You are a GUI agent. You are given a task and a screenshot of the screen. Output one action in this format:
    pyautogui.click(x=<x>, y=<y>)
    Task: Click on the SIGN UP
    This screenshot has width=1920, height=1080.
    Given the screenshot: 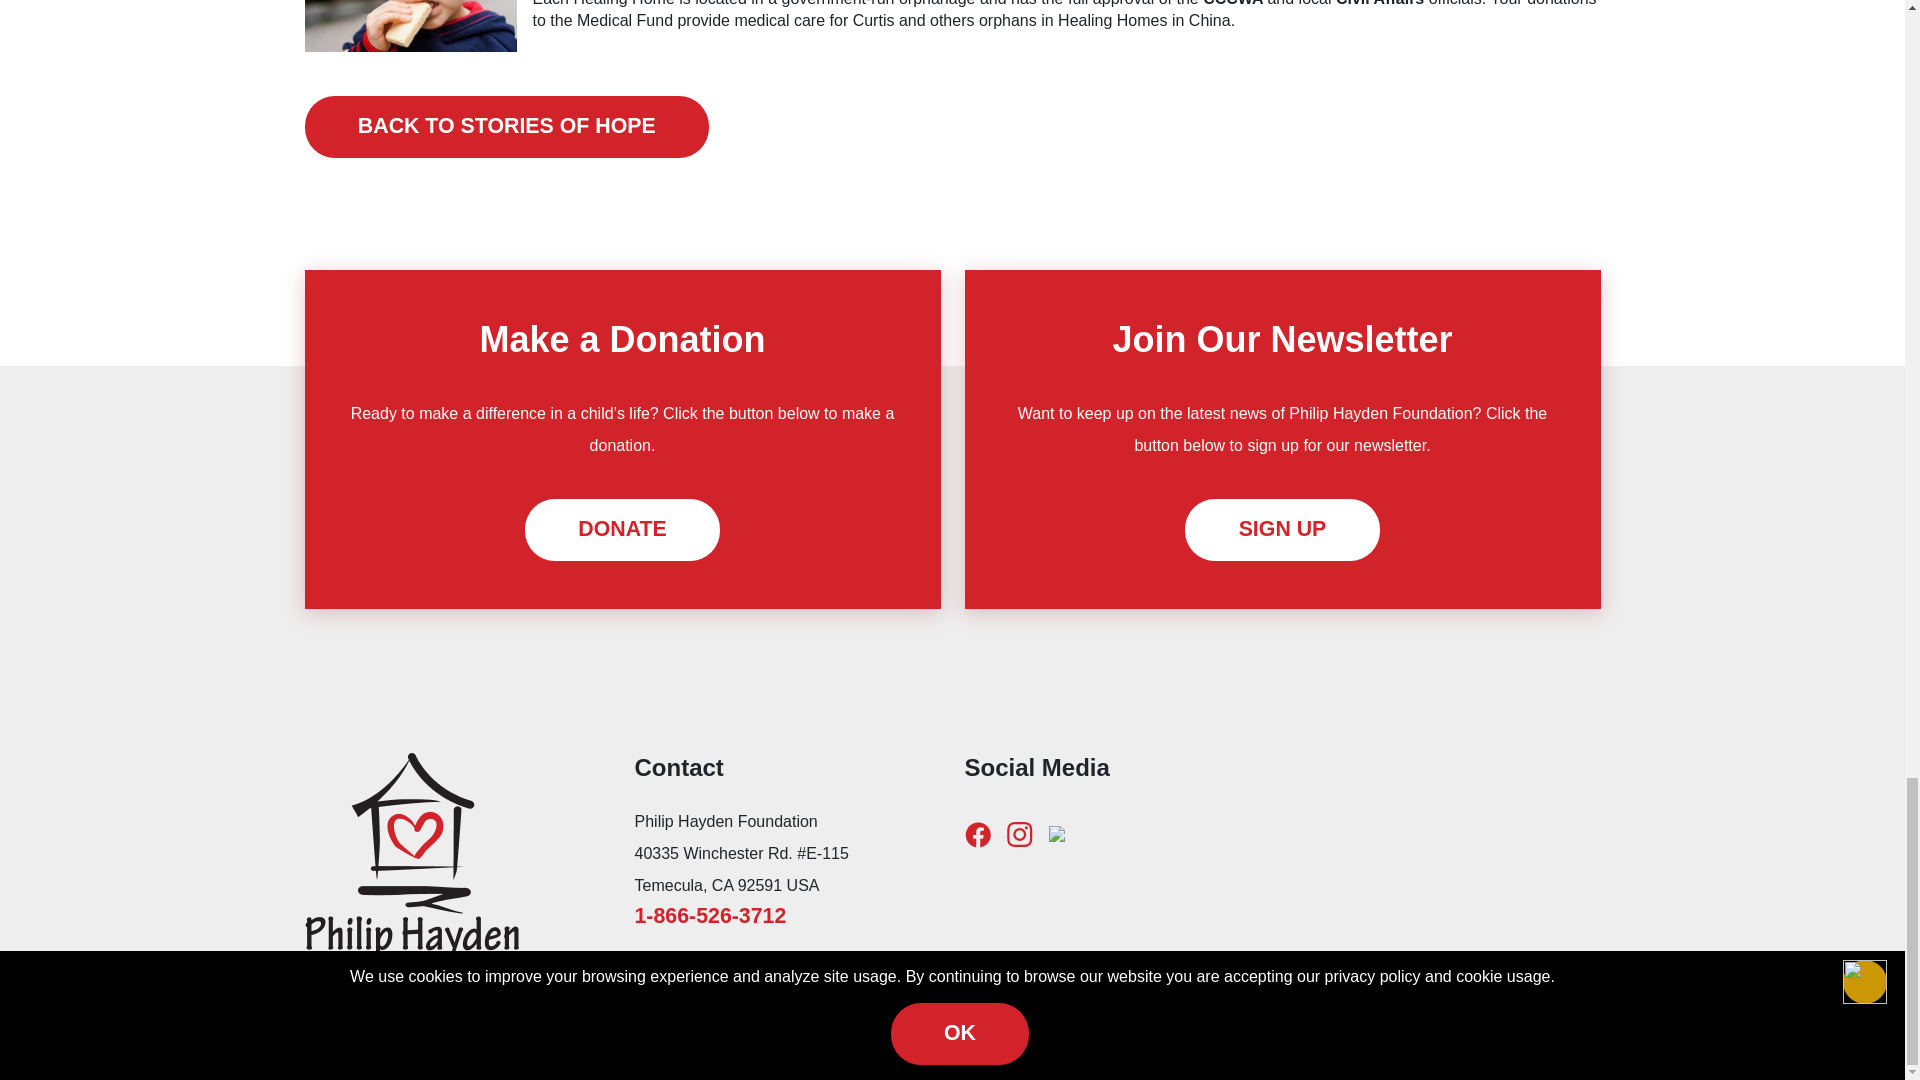 What is the action you would take?
    pyautogui.click(x=1281, y=529)
    